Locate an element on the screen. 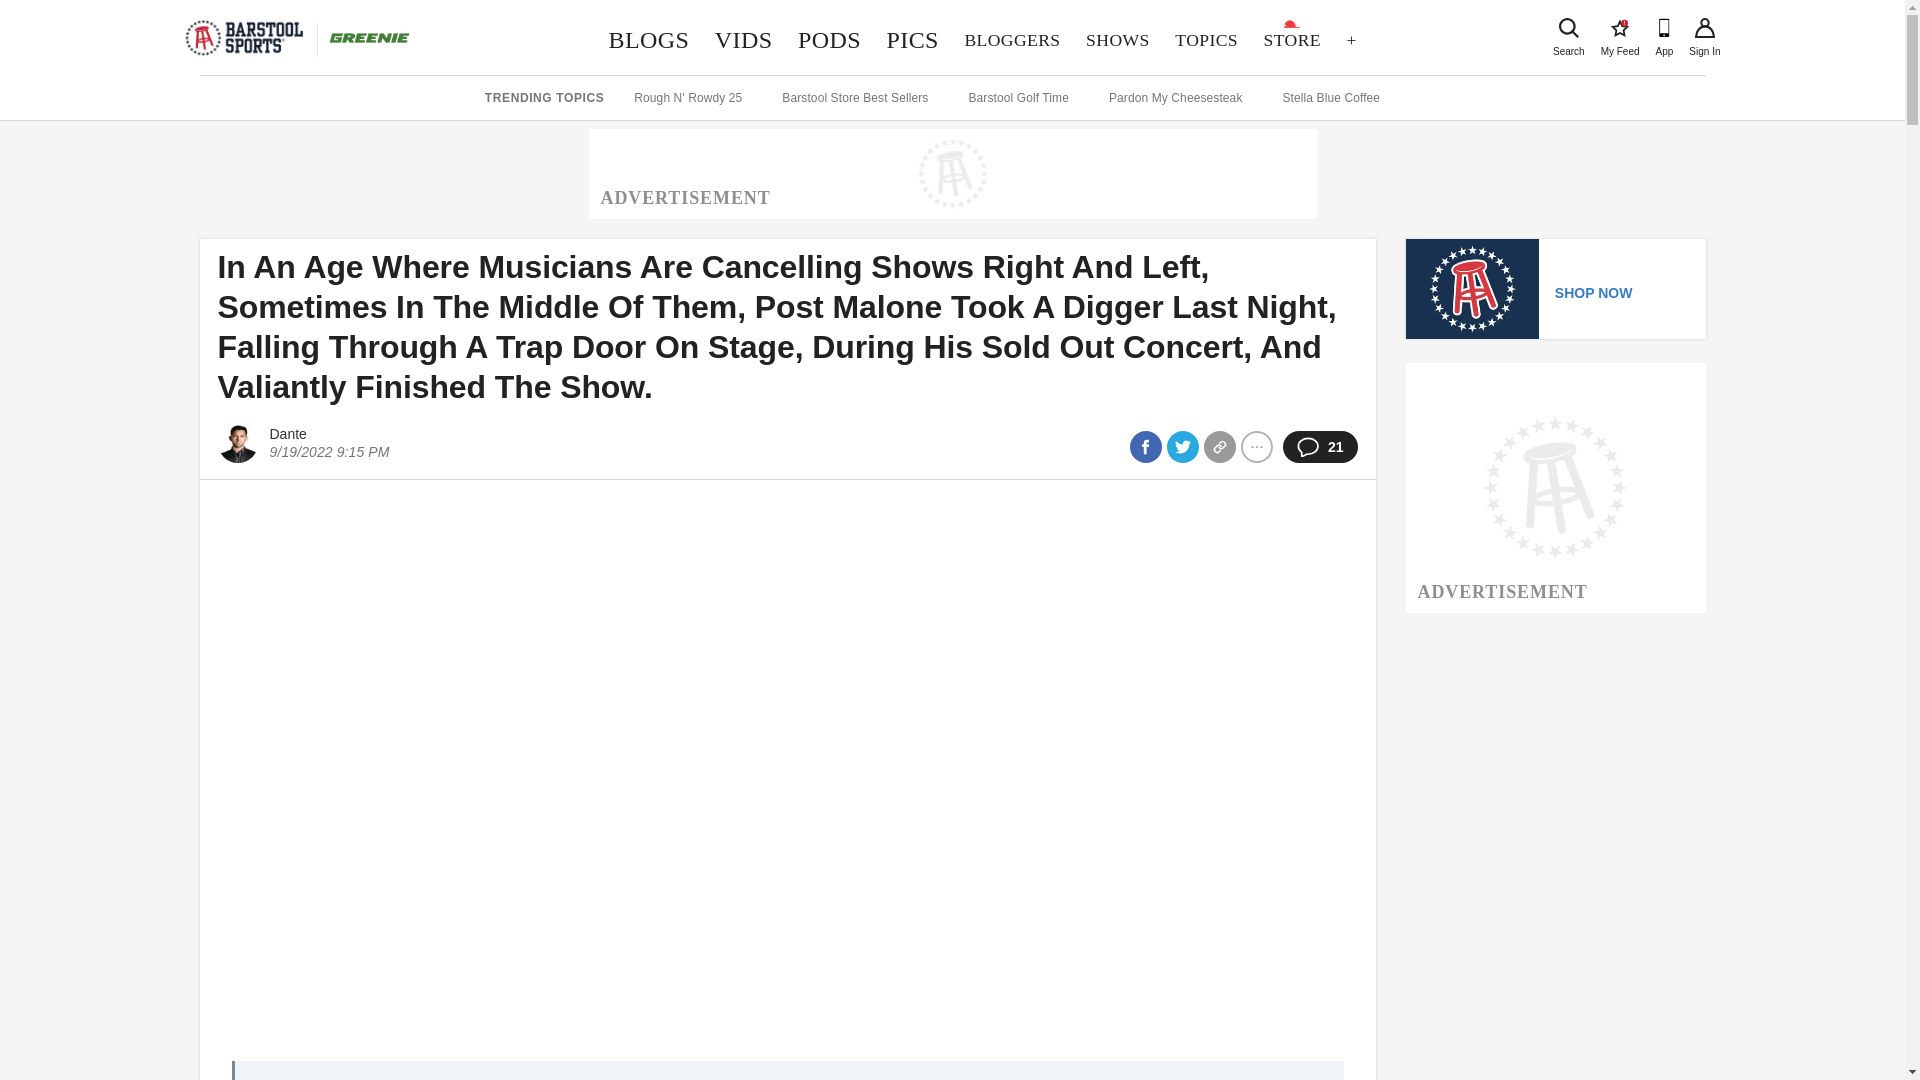 Image resolution: width=1920 pixels, height=1080 pixels. SHOWS is located at coordinates (1704, 28).